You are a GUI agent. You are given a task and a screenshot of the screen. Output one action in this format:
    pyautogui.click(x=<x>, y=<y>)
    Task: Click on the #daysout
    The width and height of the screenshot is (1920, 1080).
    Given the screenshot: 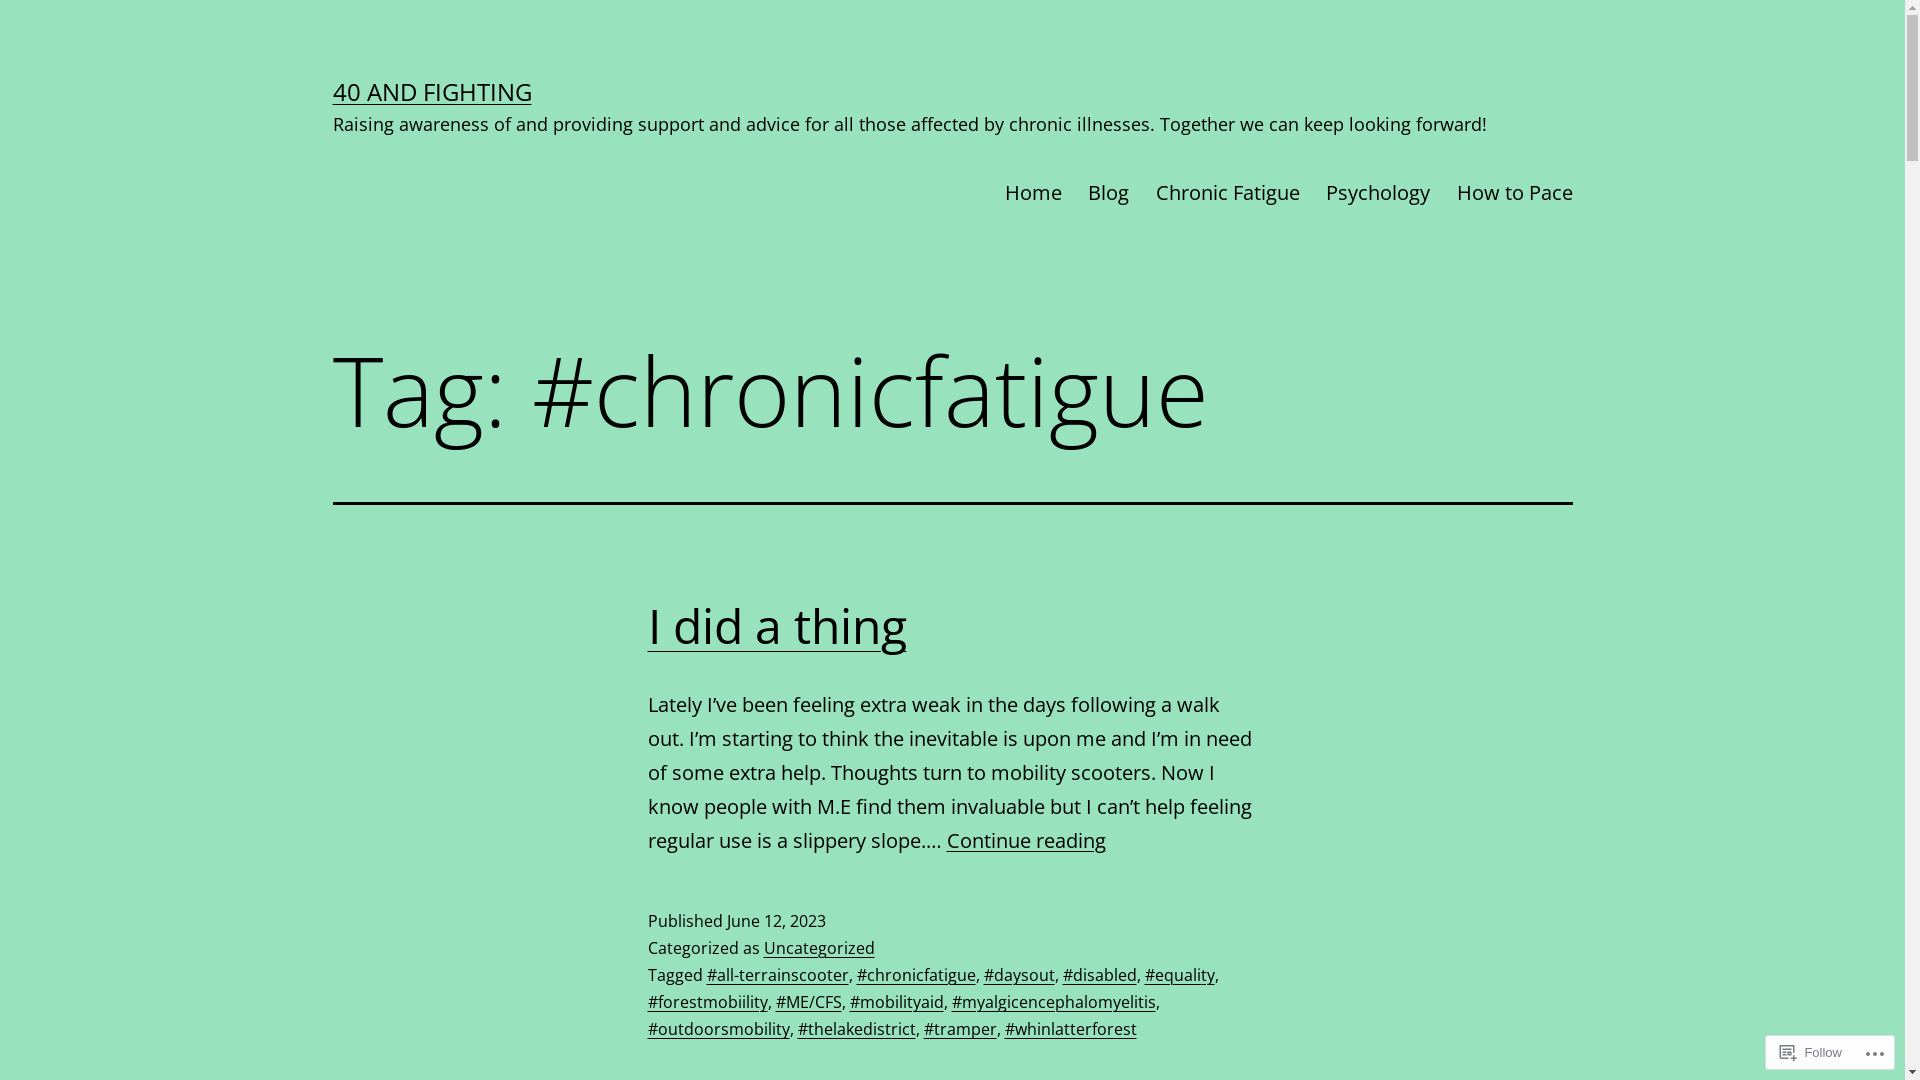 What is the action you would take?
    pyautogui.click(x=1019, y=975)
    